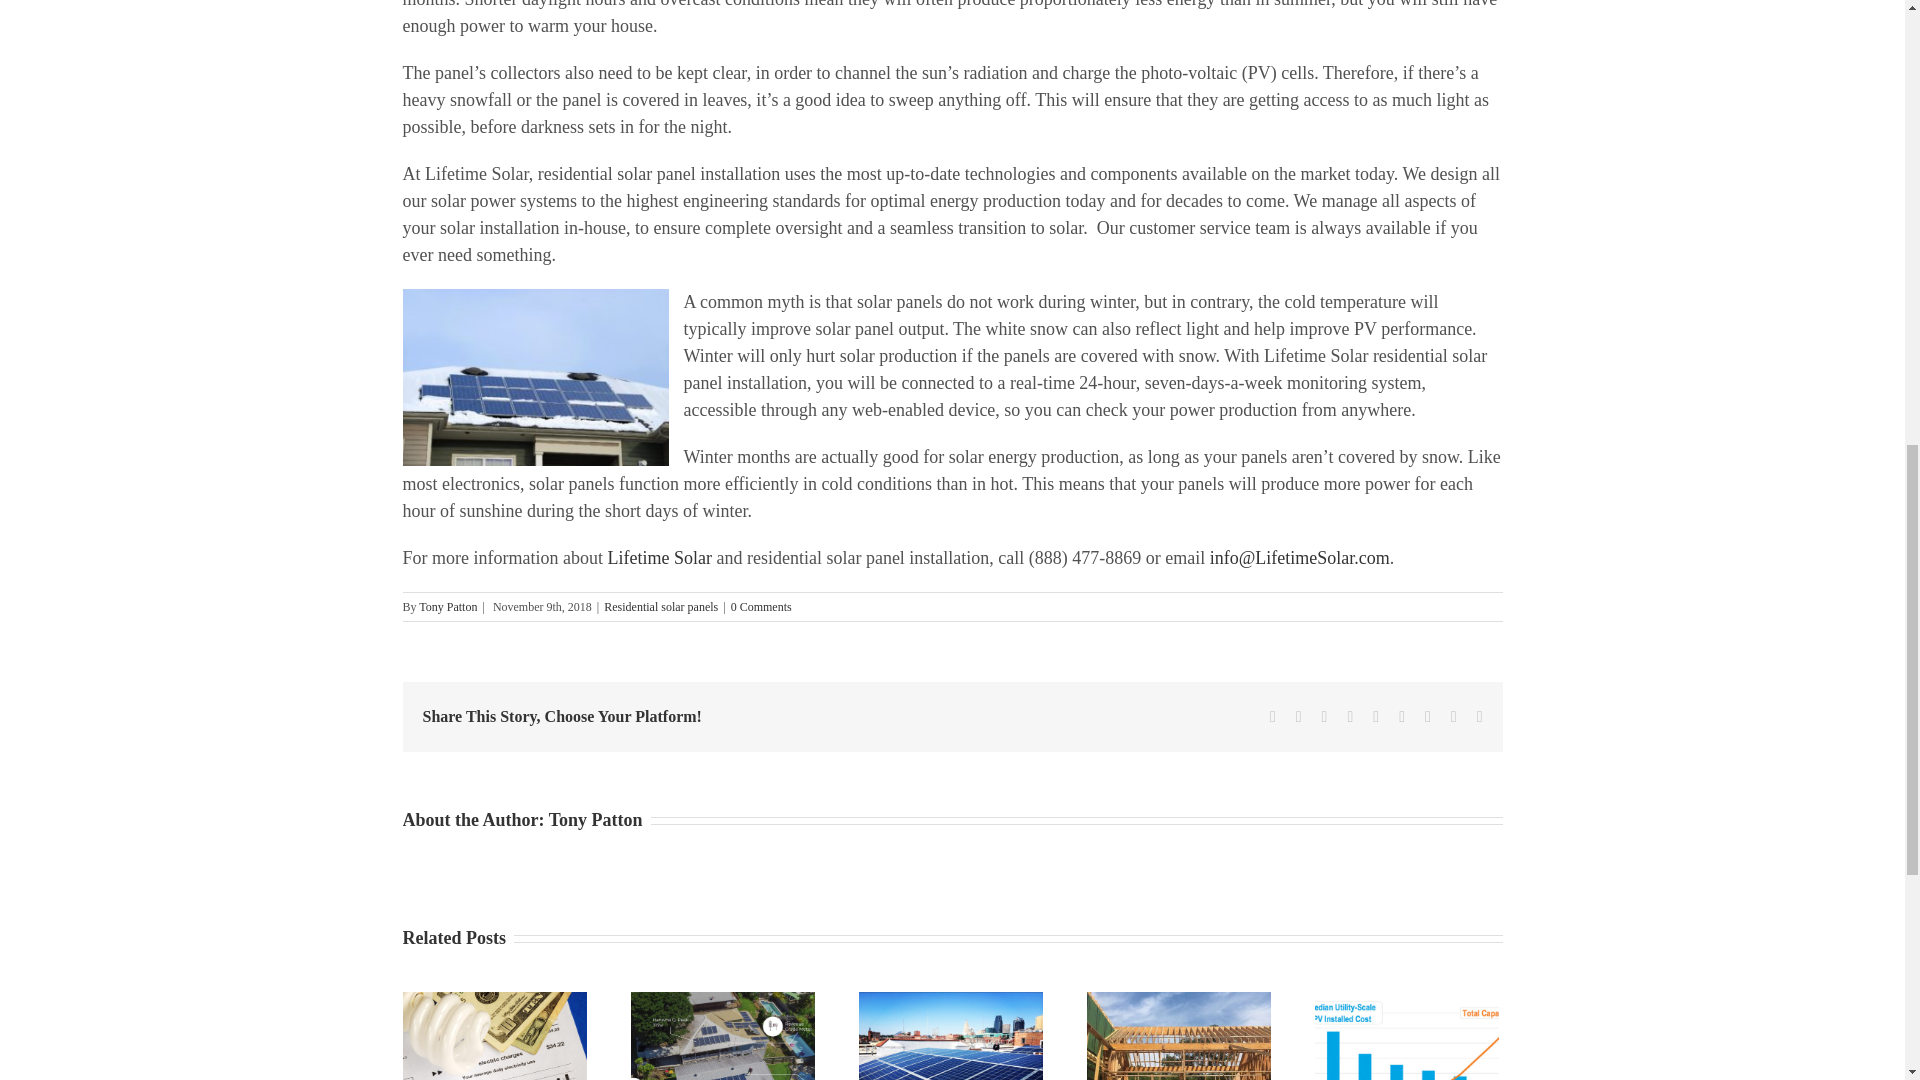 This screenshot has width=1920, height=1080. I want to click on Posts by Tony Patton, so click(596, 820).